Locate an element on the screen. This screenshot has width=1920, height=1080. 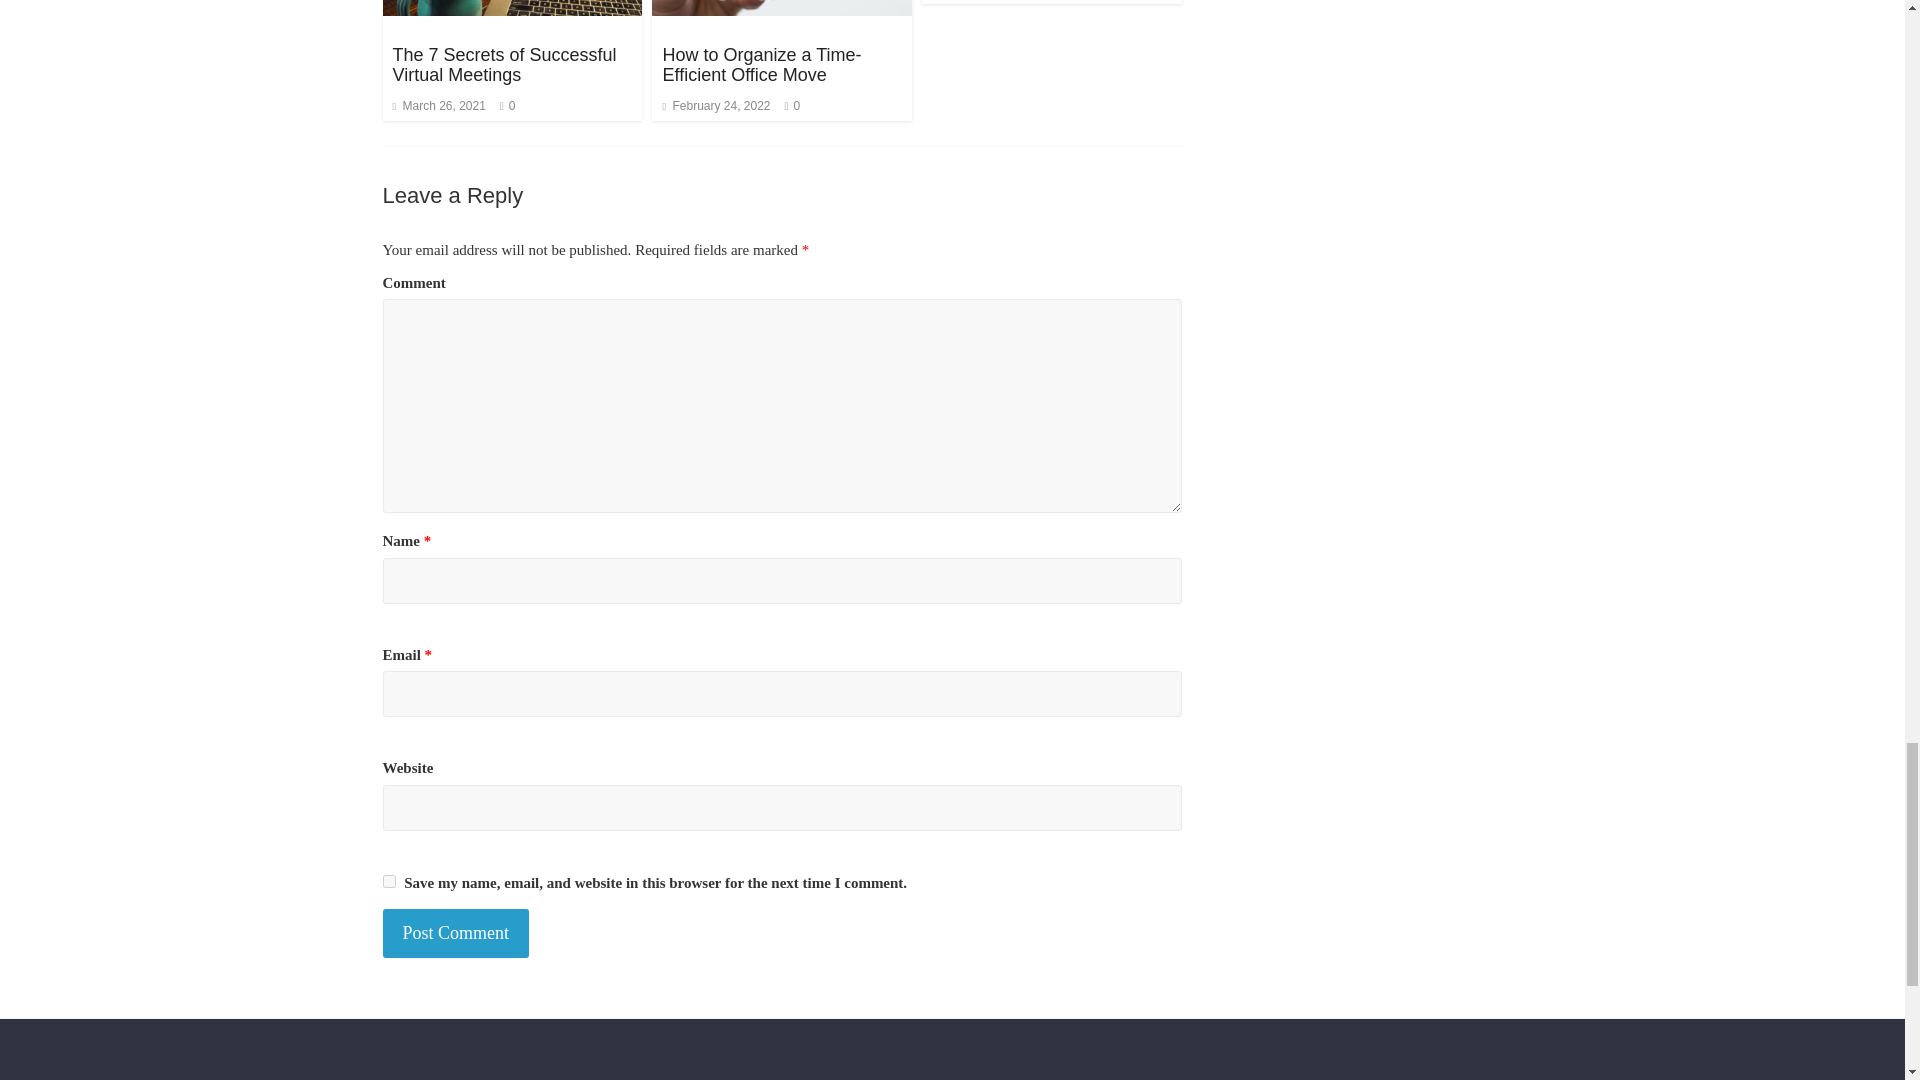
Post Comment is located at coordinates (456, 933).